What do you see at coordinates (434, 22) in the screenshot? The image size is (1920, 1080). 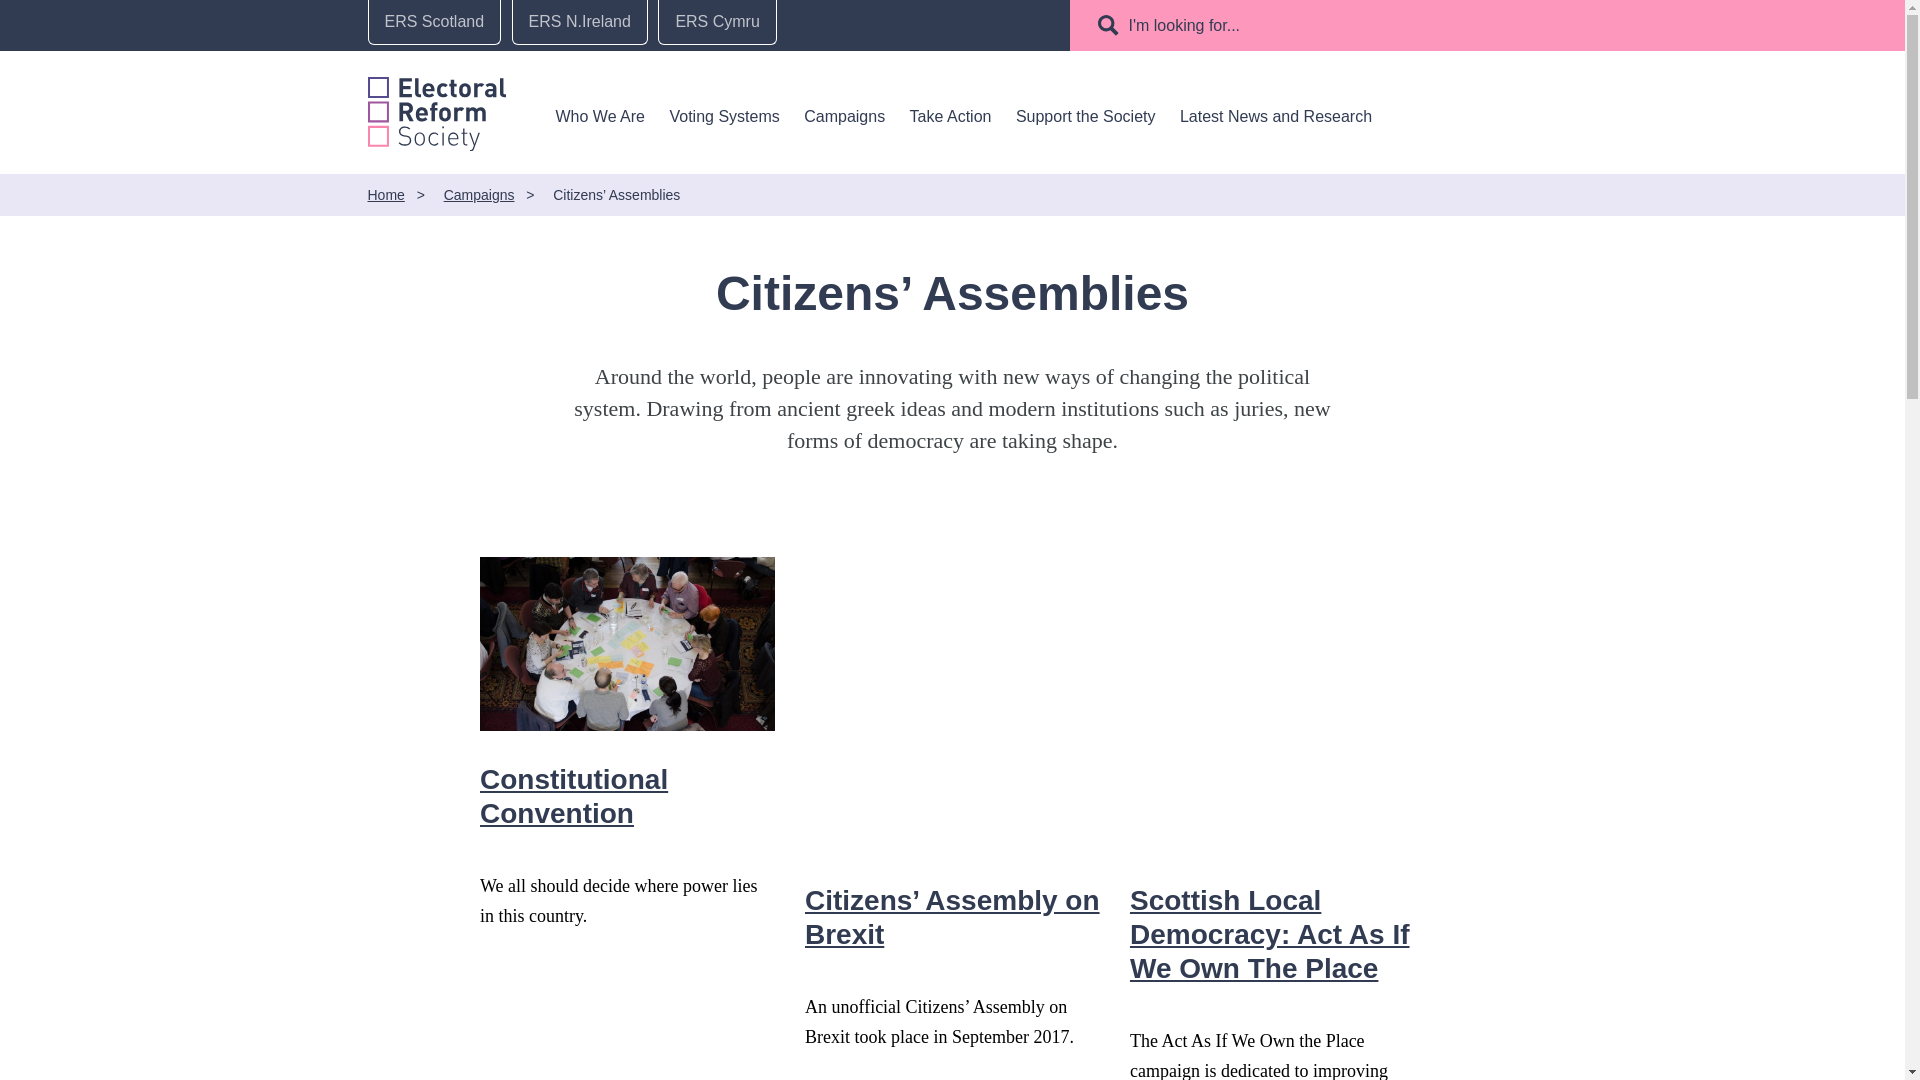 I see `ERS Scotland` at bounding box center [434, 22].